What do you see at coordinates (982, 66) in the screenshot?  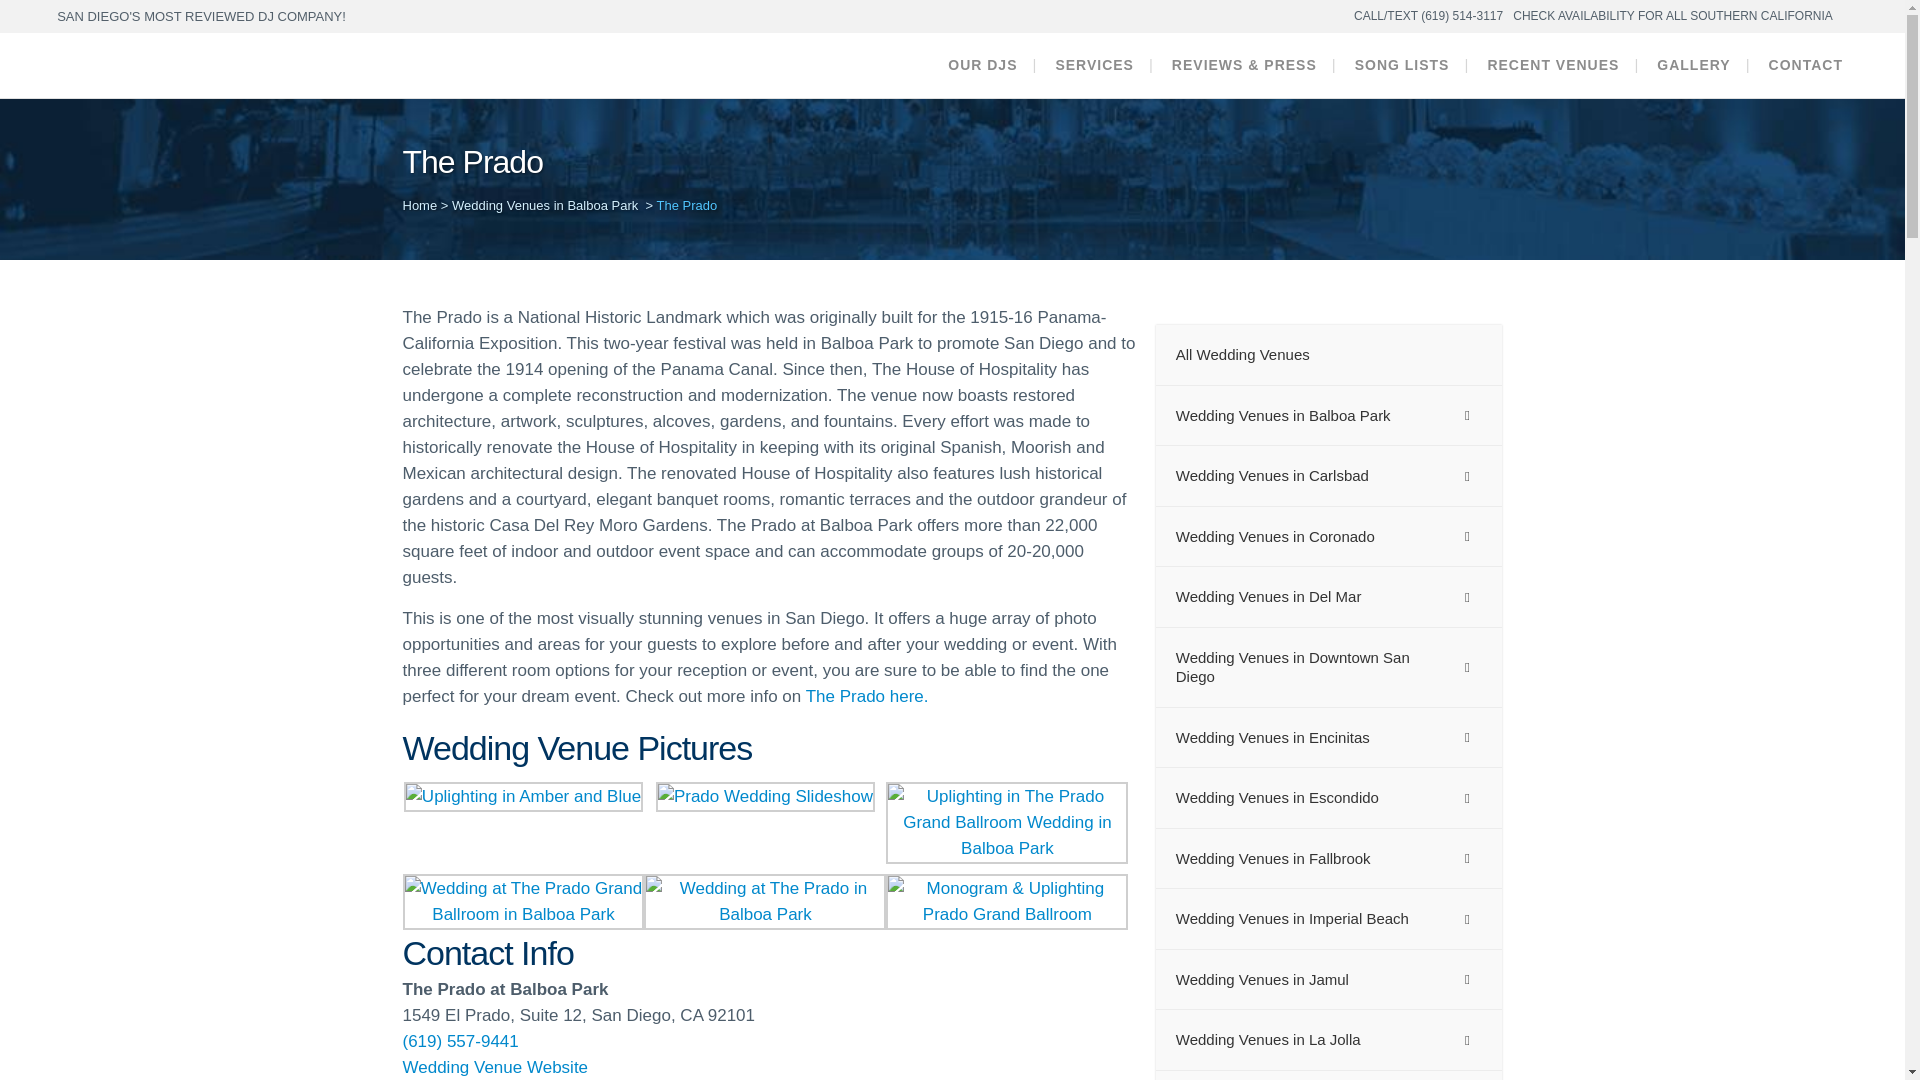 I see `OUR DJS` at bounding box center [982, 66].